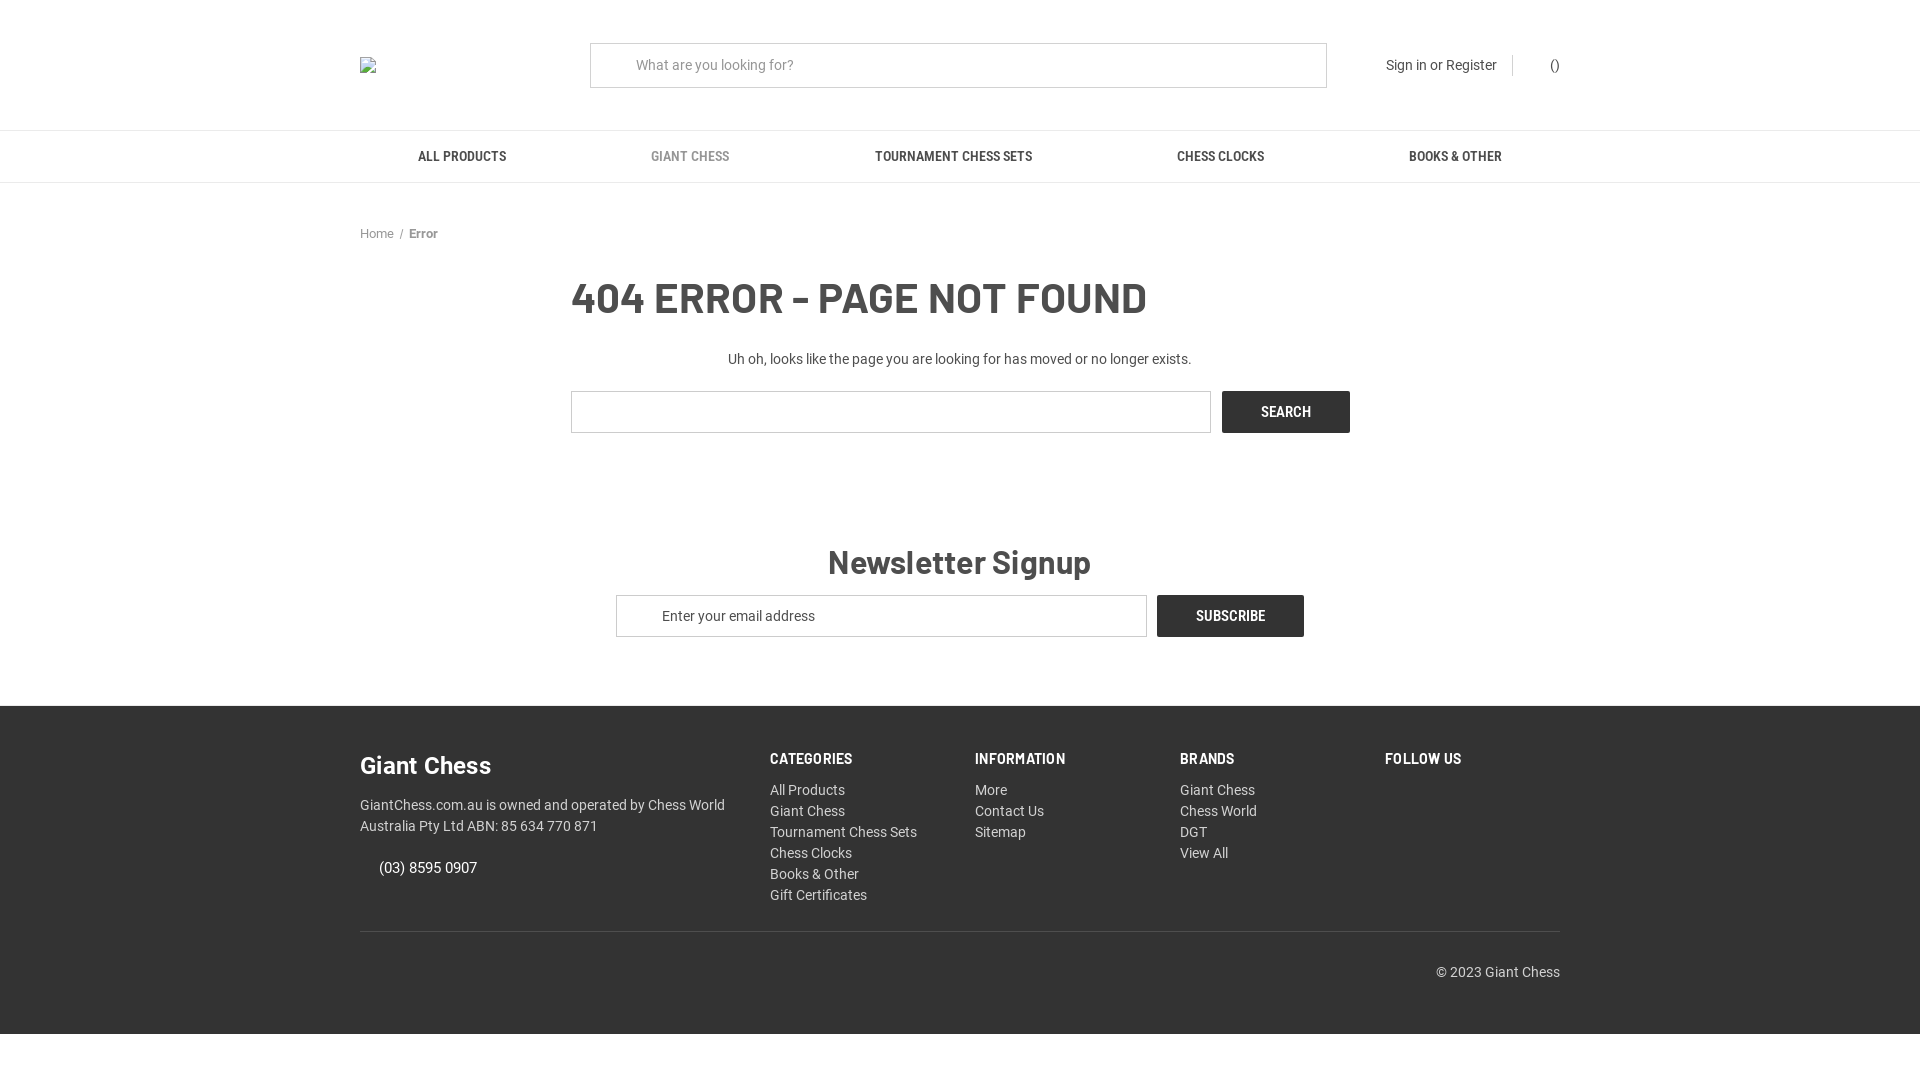 The image size is (1920, 1080). Describe the element at coordinates (844, 832) in the screenshot. I see `Tournament Chess Sets` at that location.